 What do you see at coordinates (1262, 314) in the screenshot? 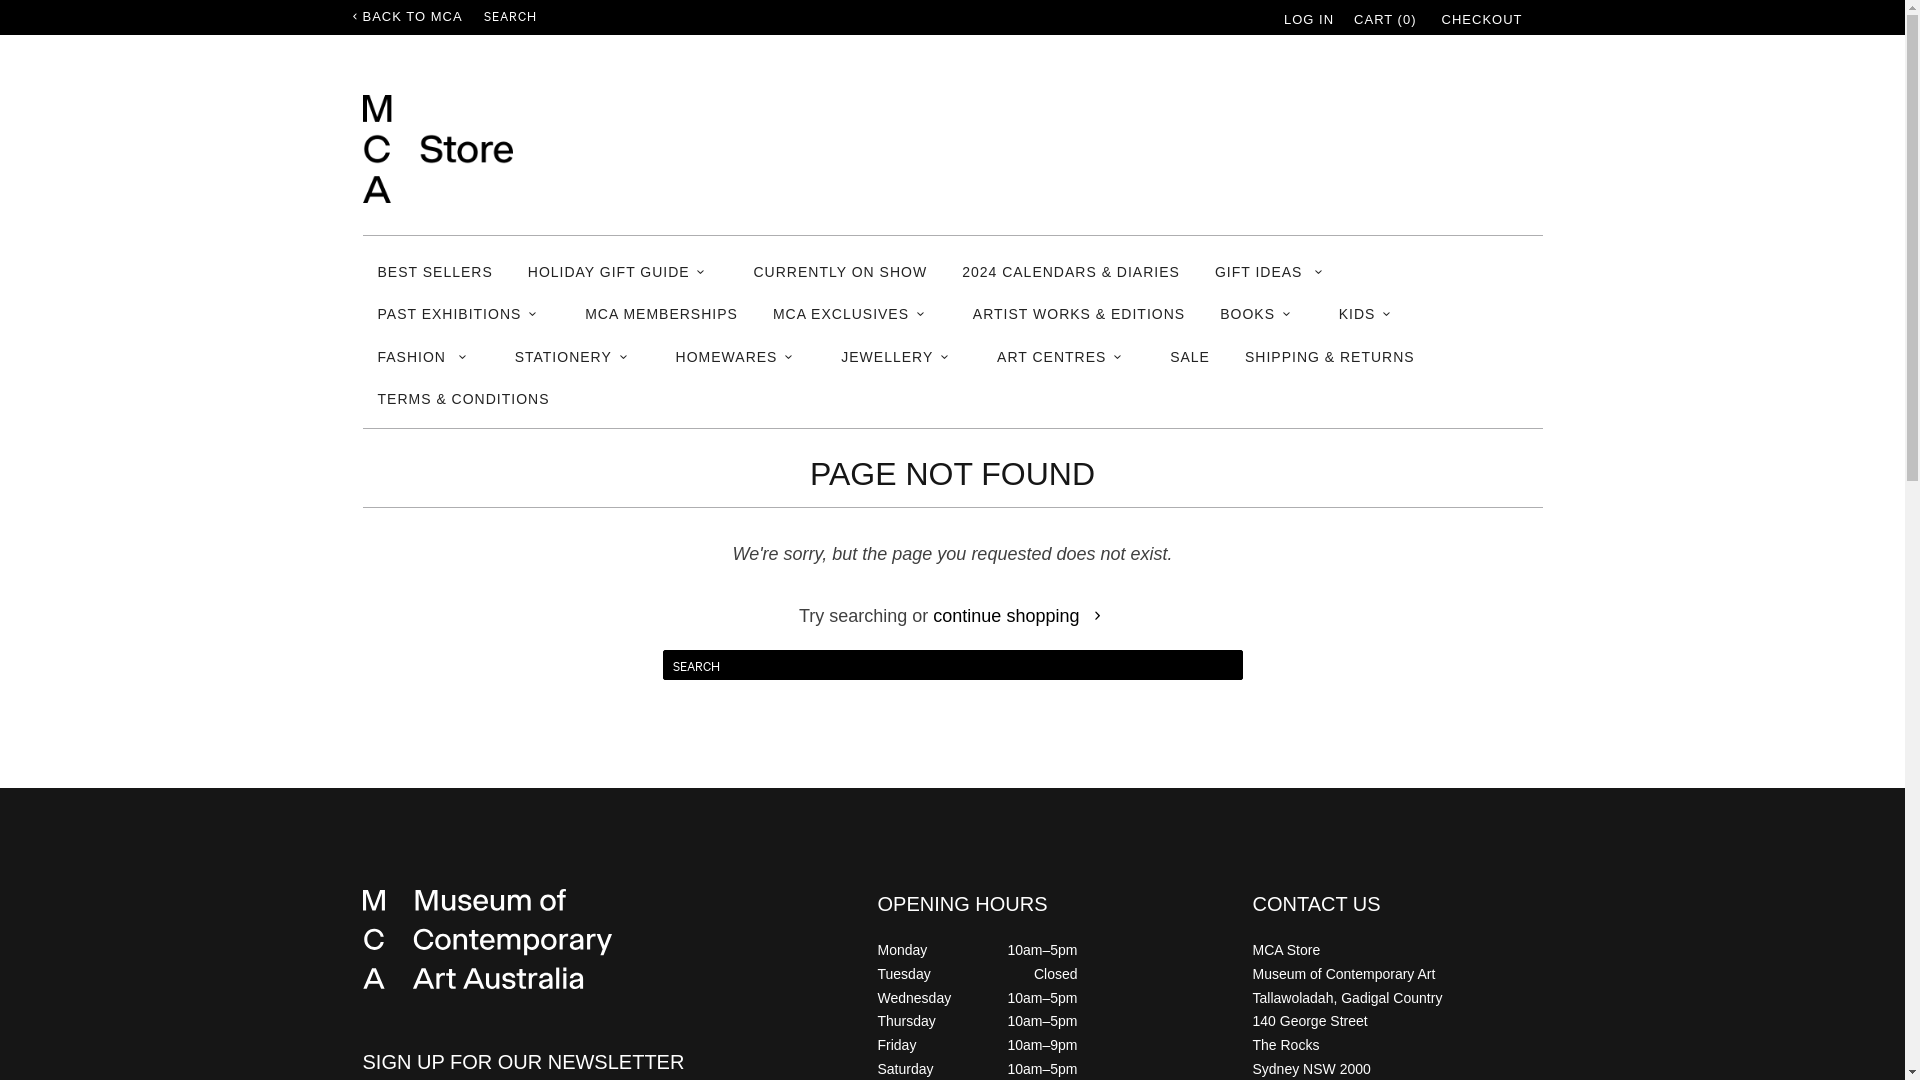
I see `BOOKS` at bounding box center [1262, 314].